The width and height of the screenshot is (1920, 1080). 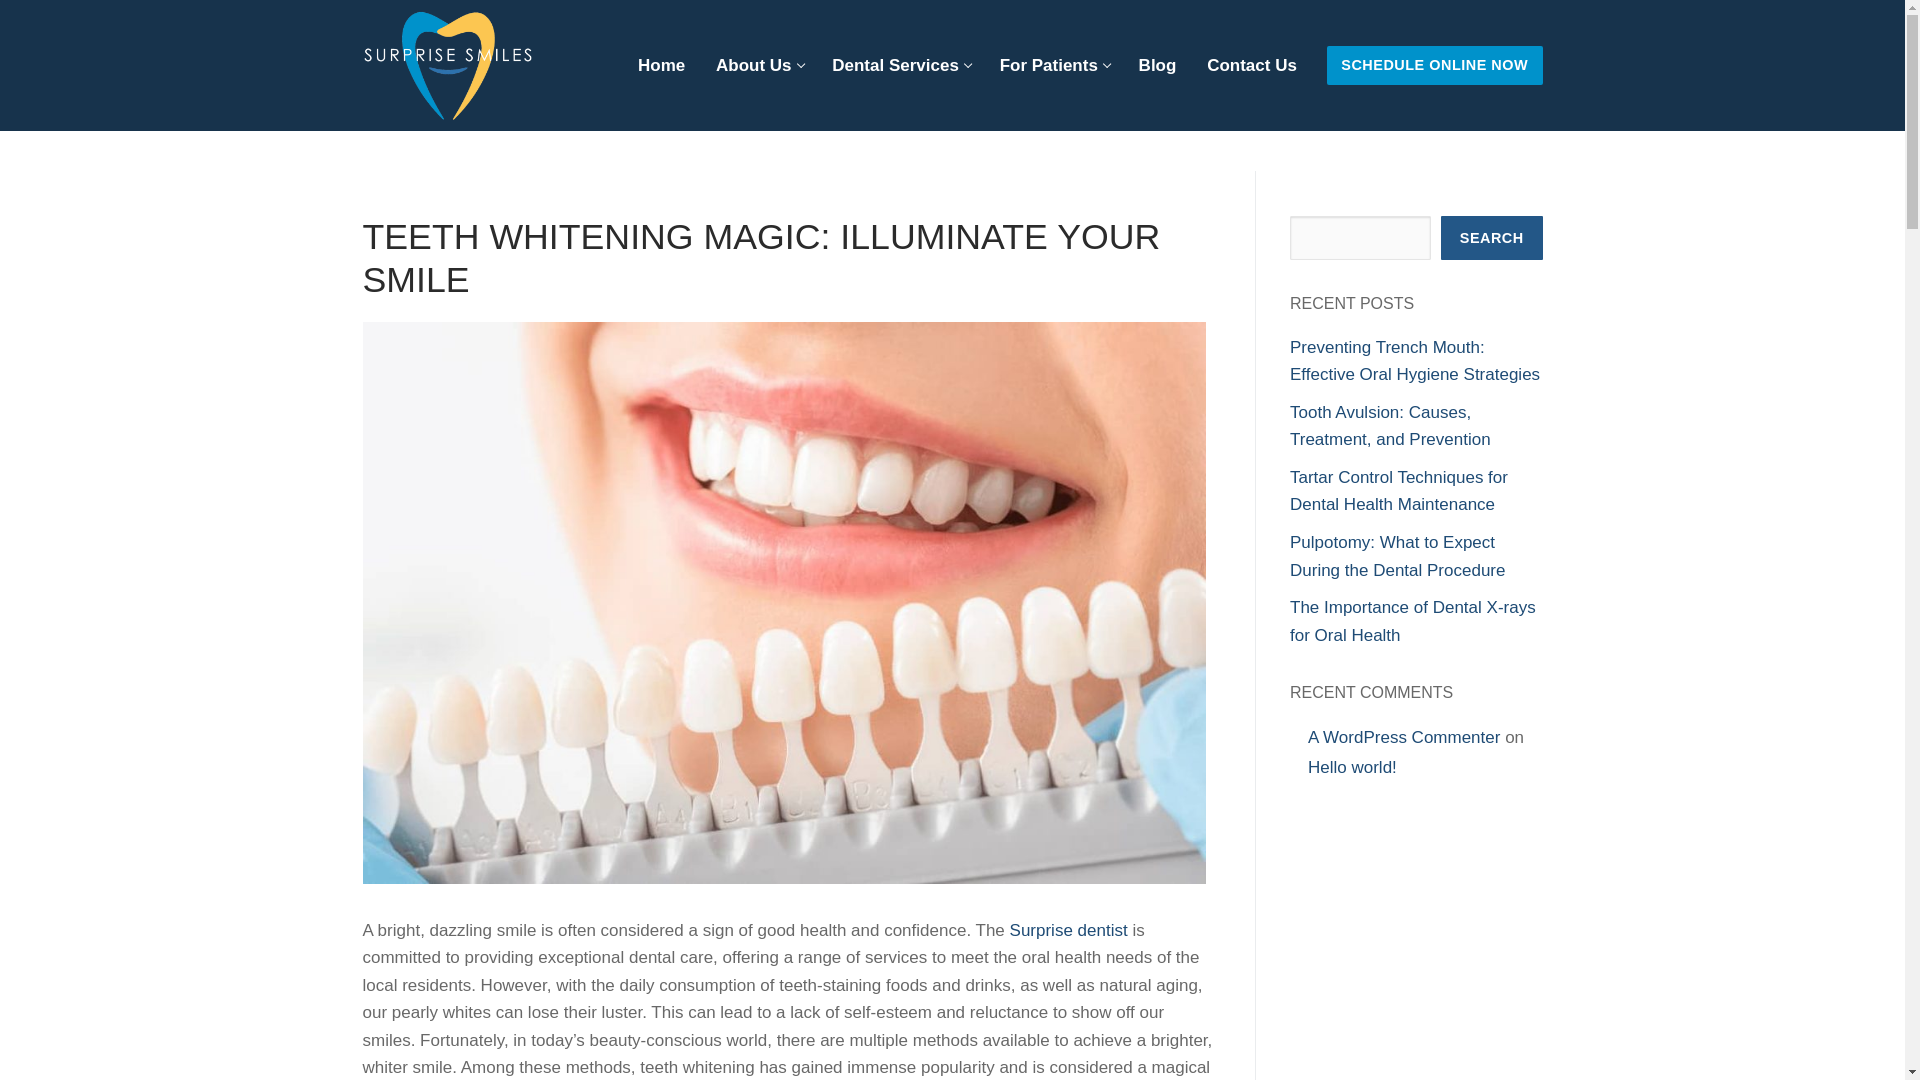 I want to click on Home, so click(x=1054, y=66).